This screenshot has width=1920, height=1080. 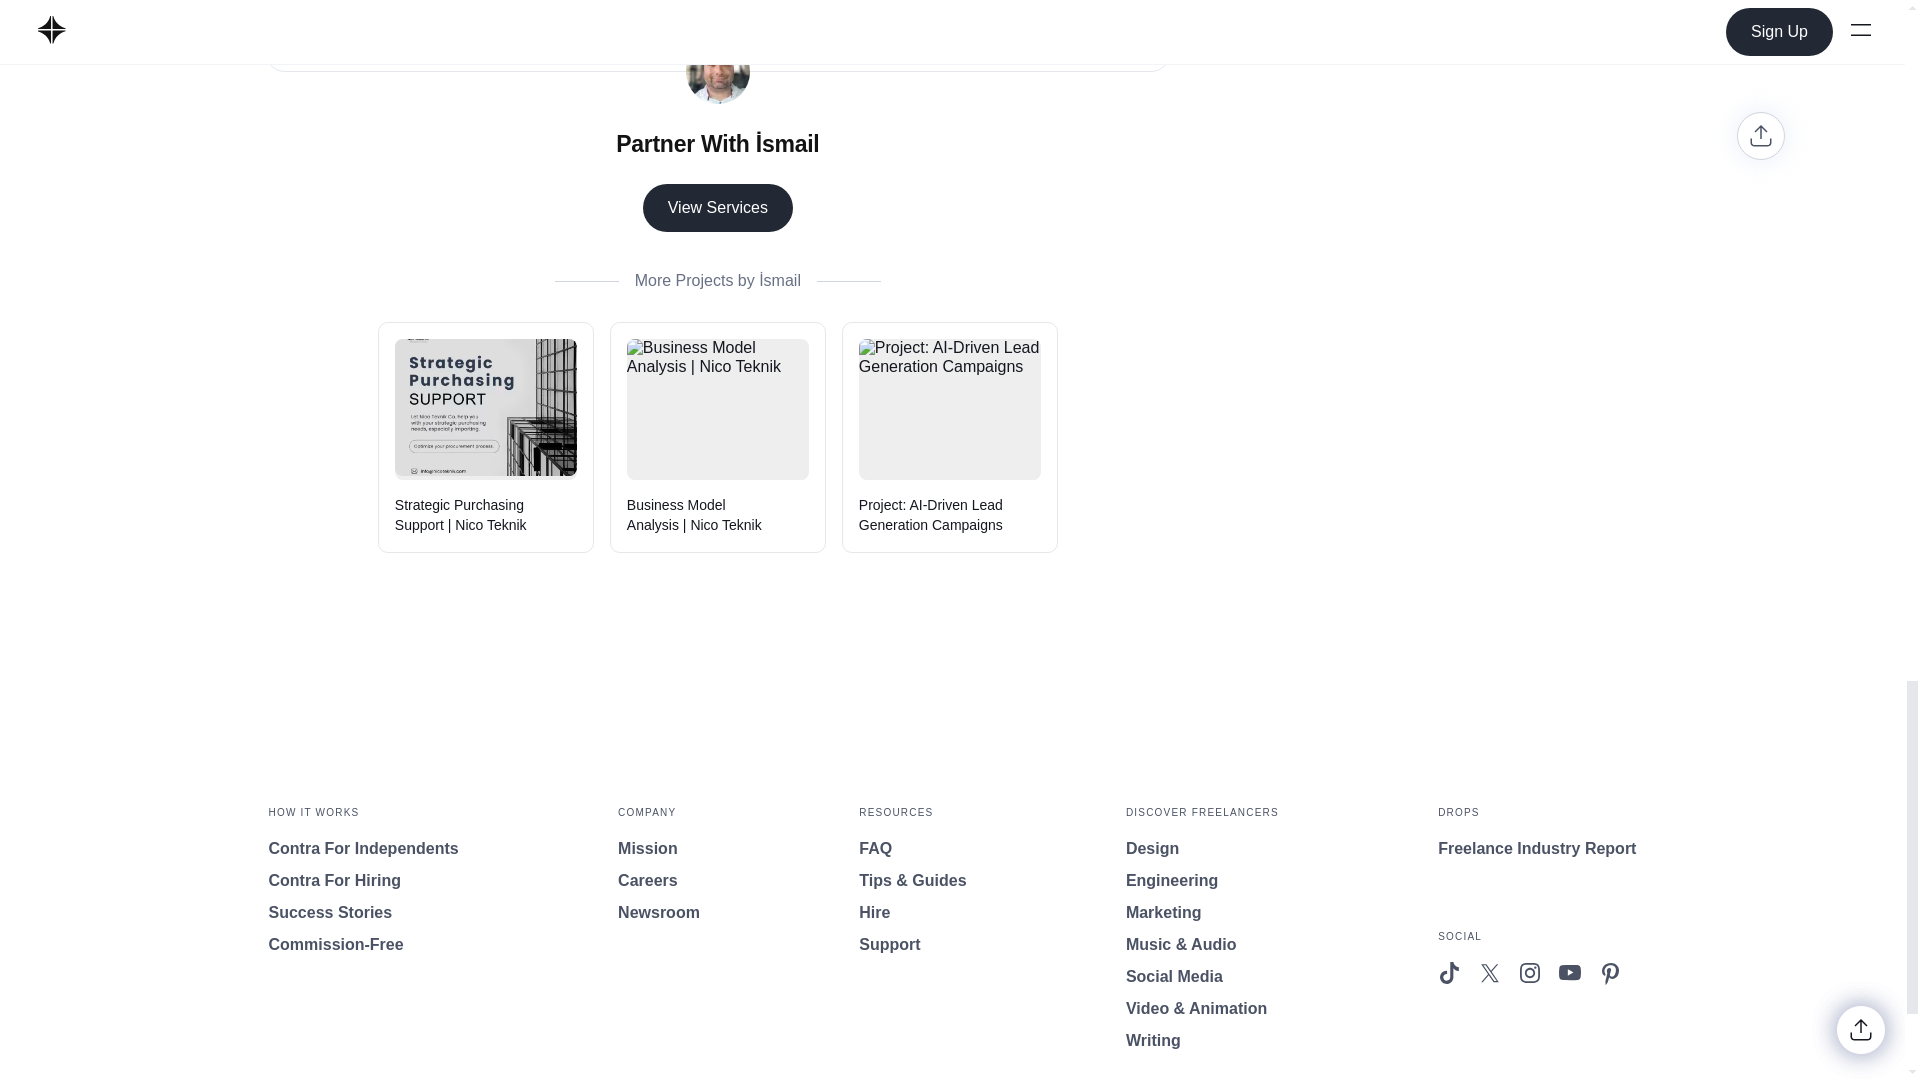 What do you see at coordinates (363, 912) in the screenshot?
I see `Success Stories` at bounding box center [363, 912].